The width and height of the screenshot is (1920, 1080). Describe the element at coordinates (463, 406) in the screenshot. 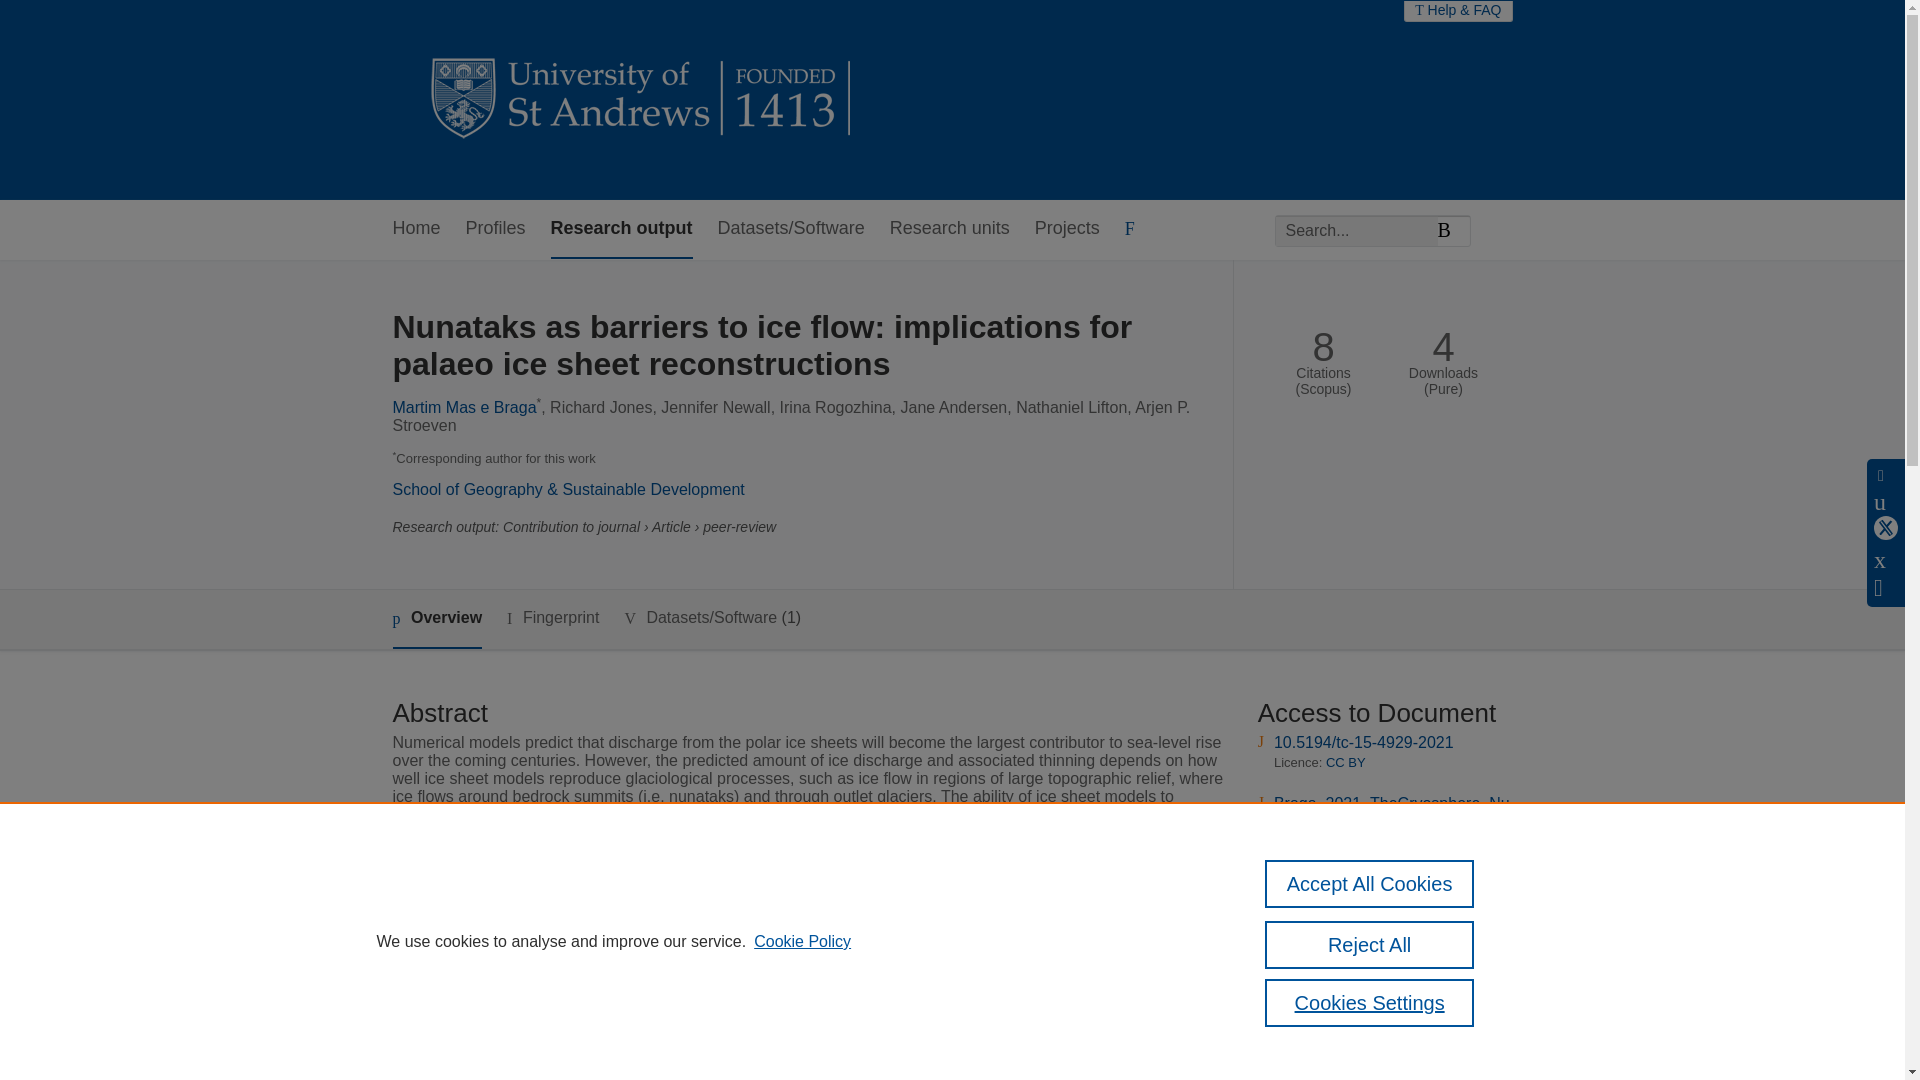

I see `Martim Mas e Braga` at that location.